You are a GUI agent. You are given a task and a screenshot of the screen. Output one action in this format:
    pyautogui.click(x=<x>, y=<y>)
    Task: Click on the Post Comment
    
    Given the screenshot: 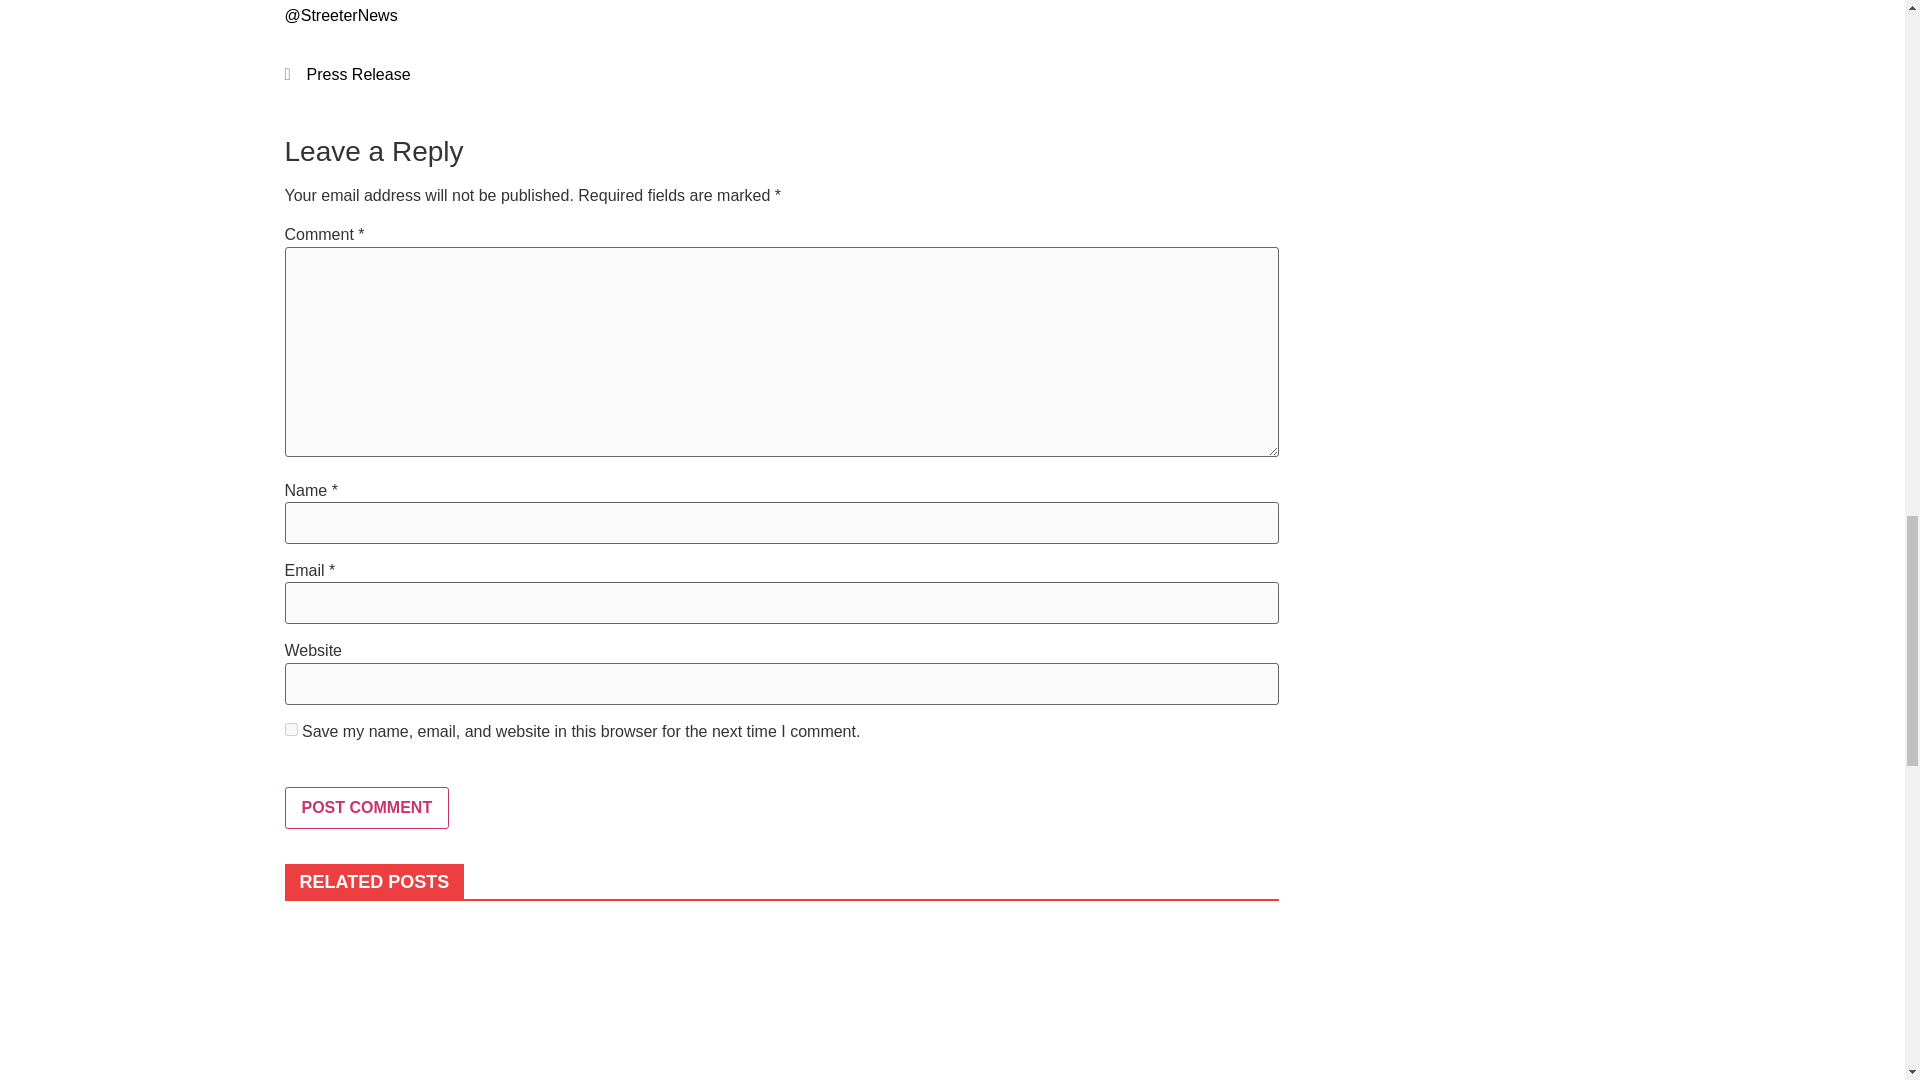 What is the action you would take?
    pyautogui.click(x=366, y=808)
    